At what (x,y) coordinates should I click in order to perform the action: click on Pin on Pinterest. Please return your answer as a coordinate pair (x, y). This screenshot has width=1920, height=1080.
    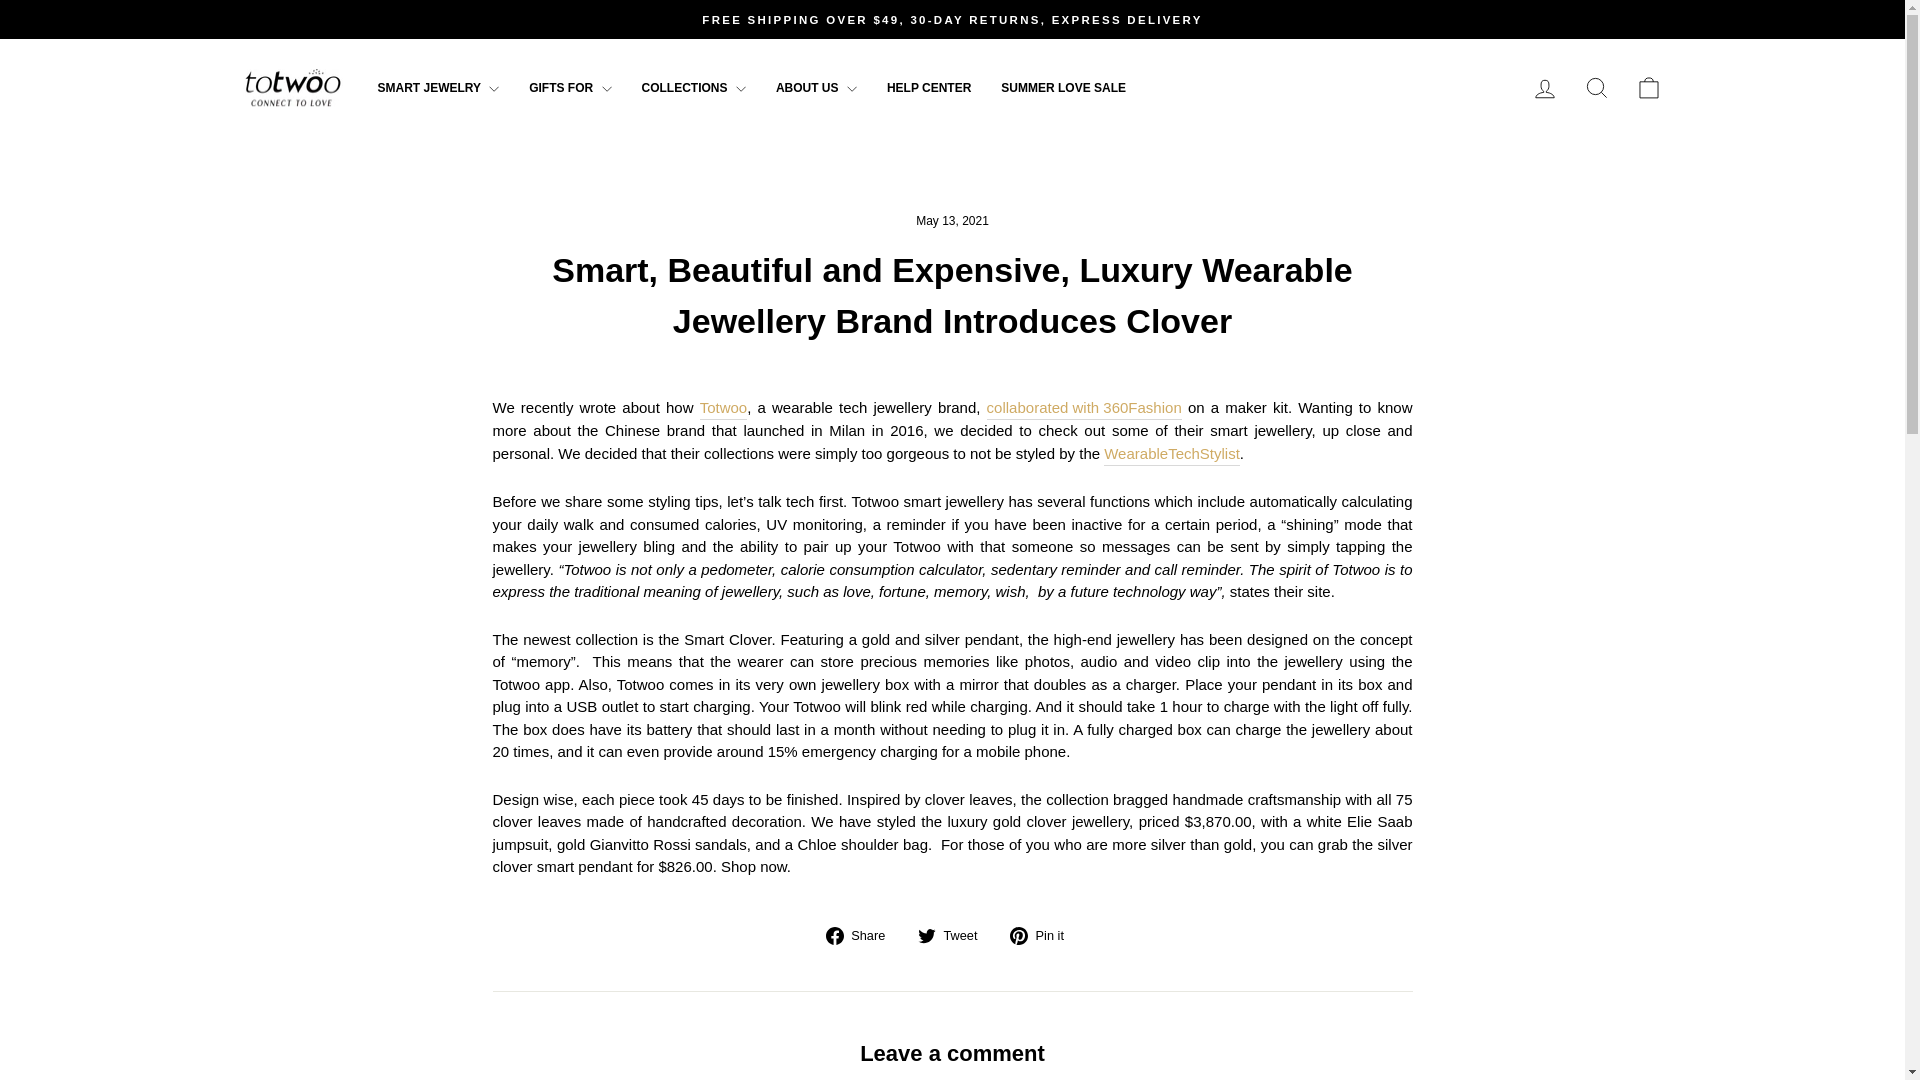
    Looking at the image, I should click on (1044, 936).